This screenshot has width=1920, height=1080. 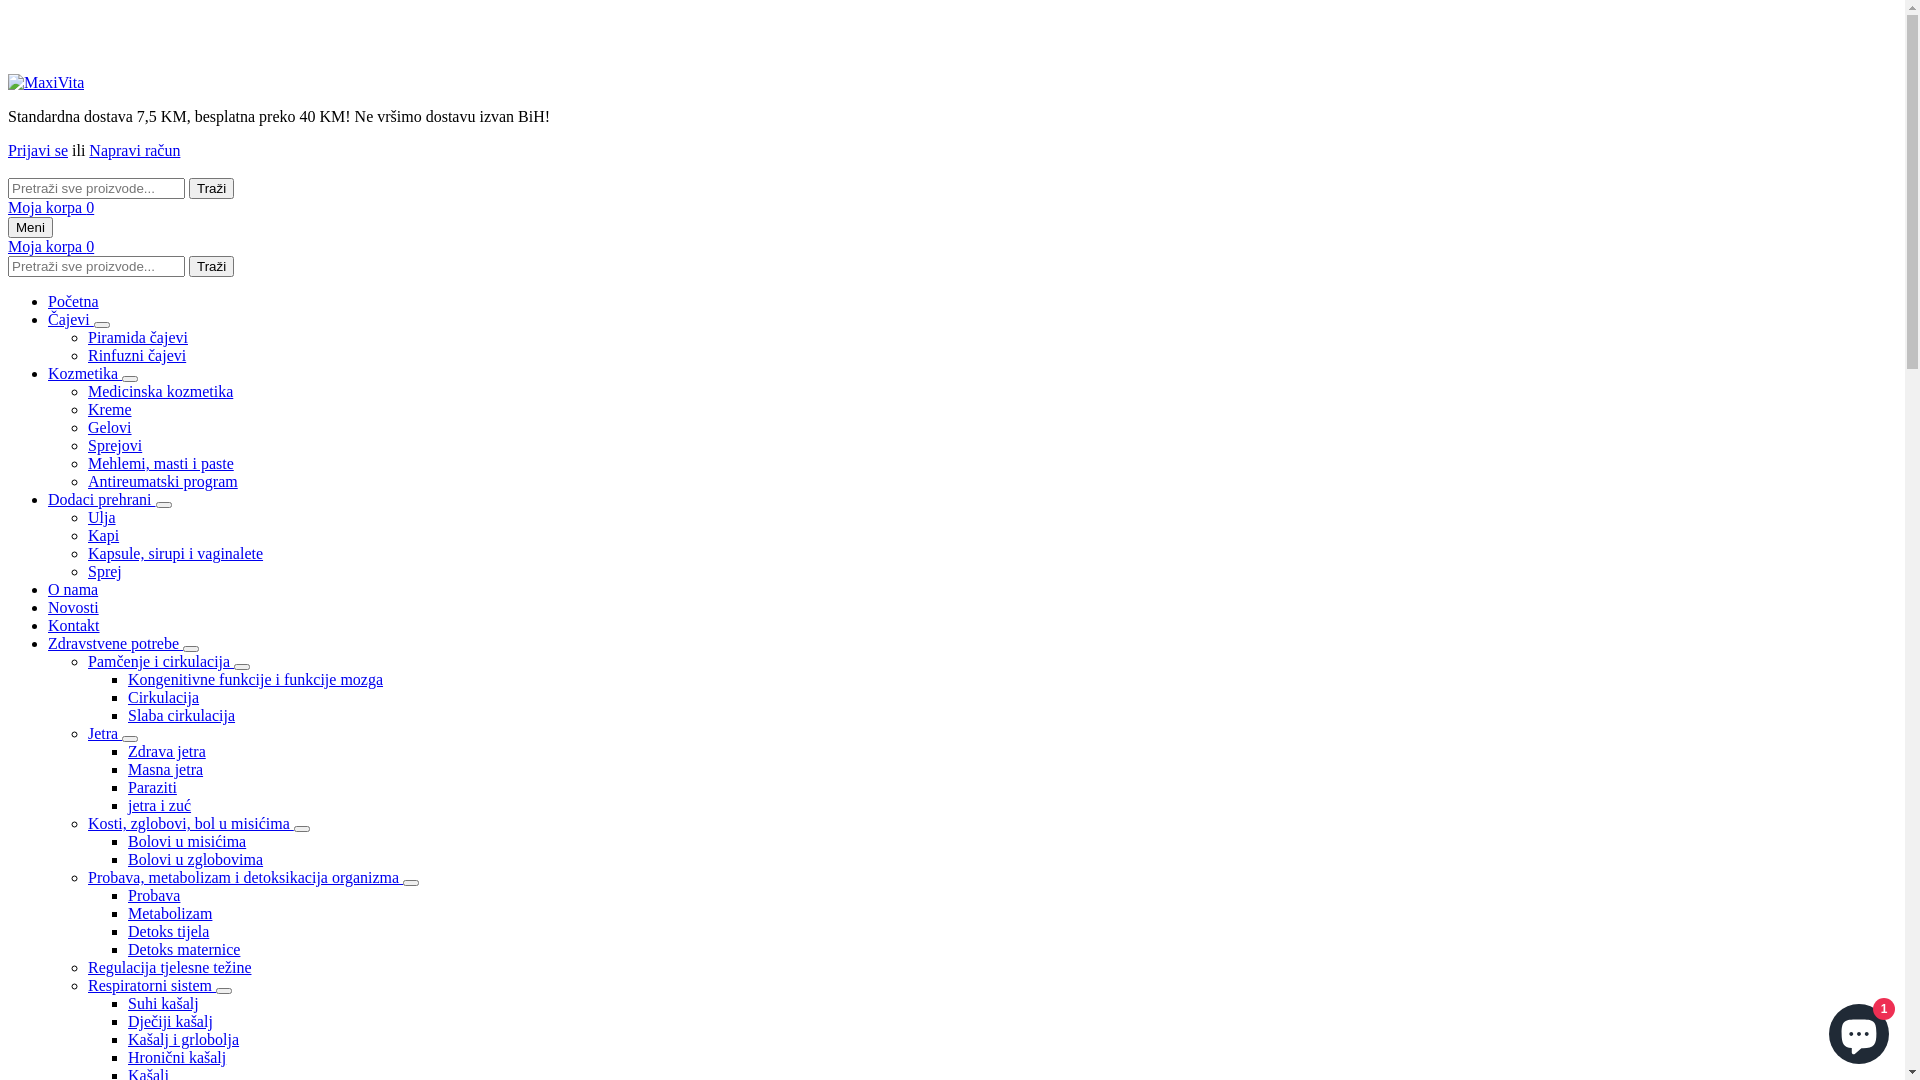 What do you see at coordinates (116, 643) in the screenshot?
I see `Zdravstvene potrebe` at bounding box center [116, 643].